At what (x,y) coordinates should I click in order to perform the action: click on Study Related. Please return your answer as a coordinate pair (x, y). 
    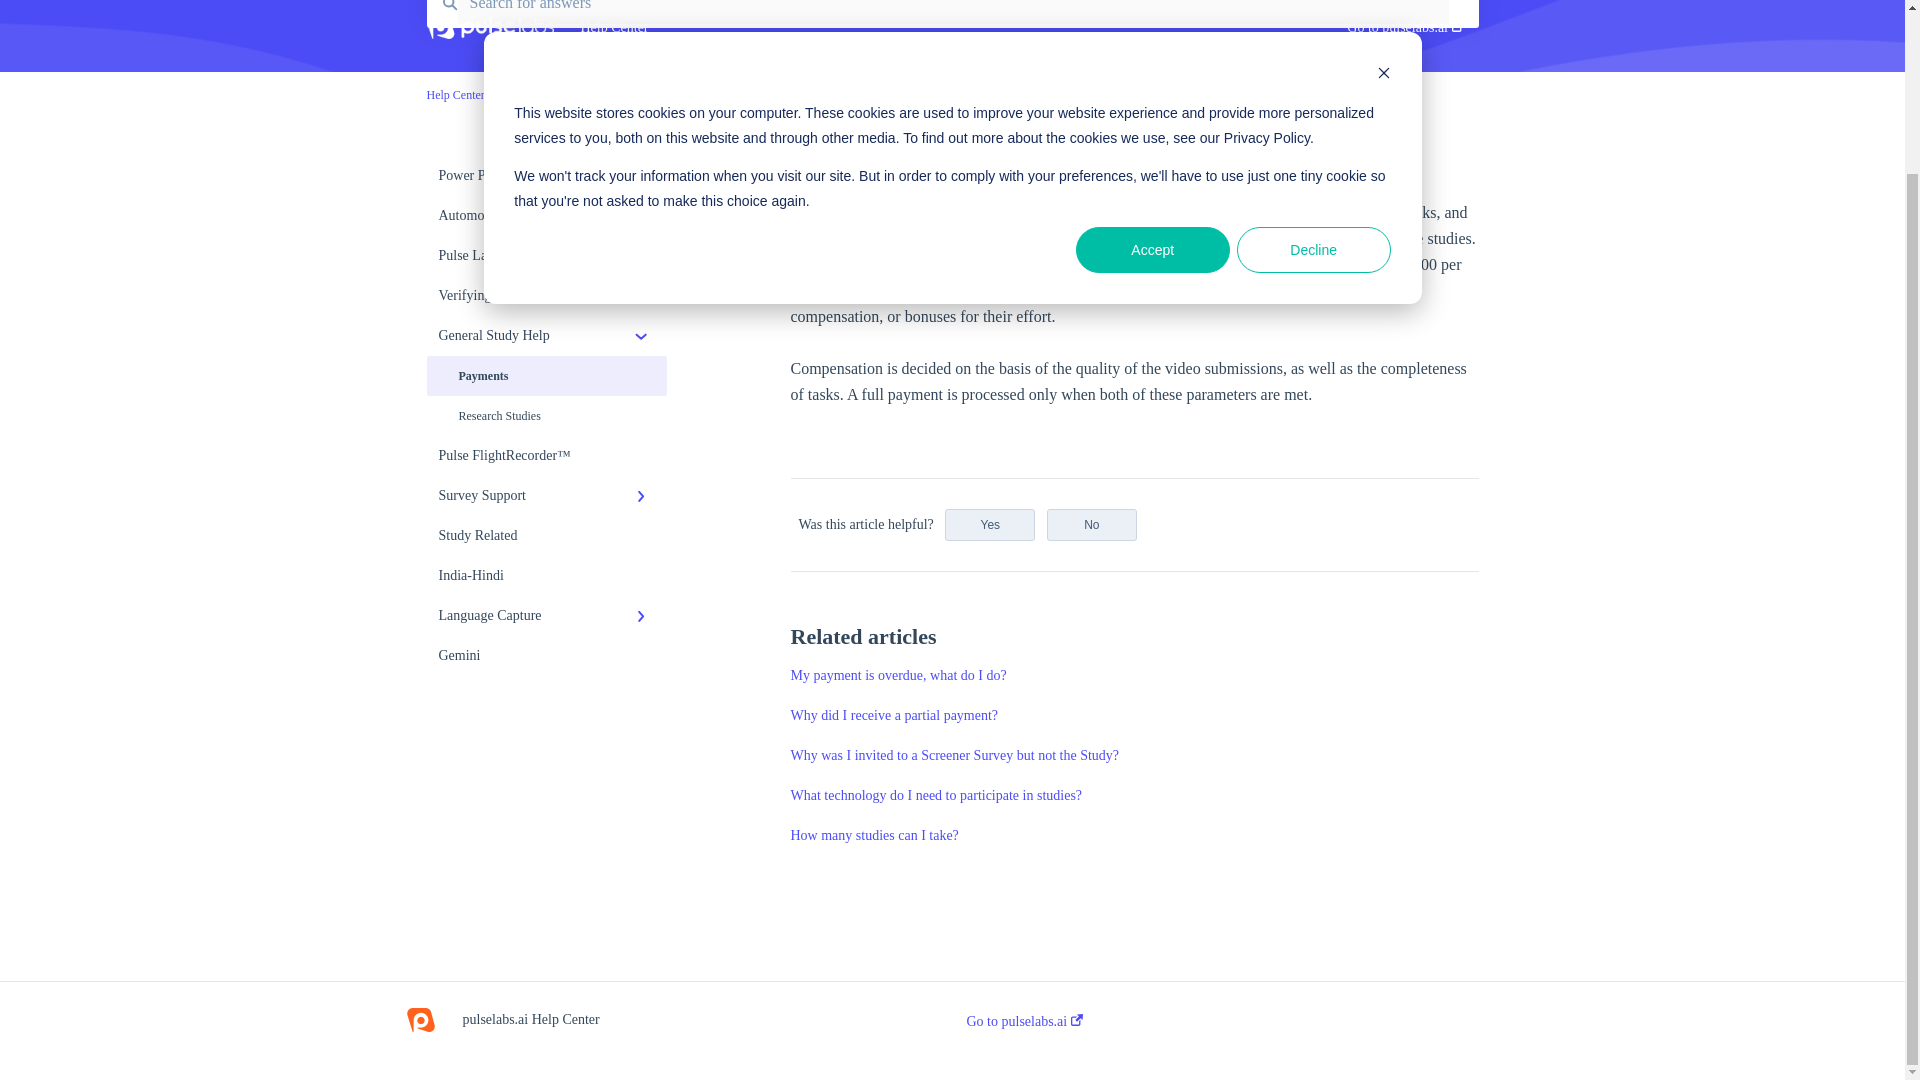
    Looking at the image, I should click on (546, 536).